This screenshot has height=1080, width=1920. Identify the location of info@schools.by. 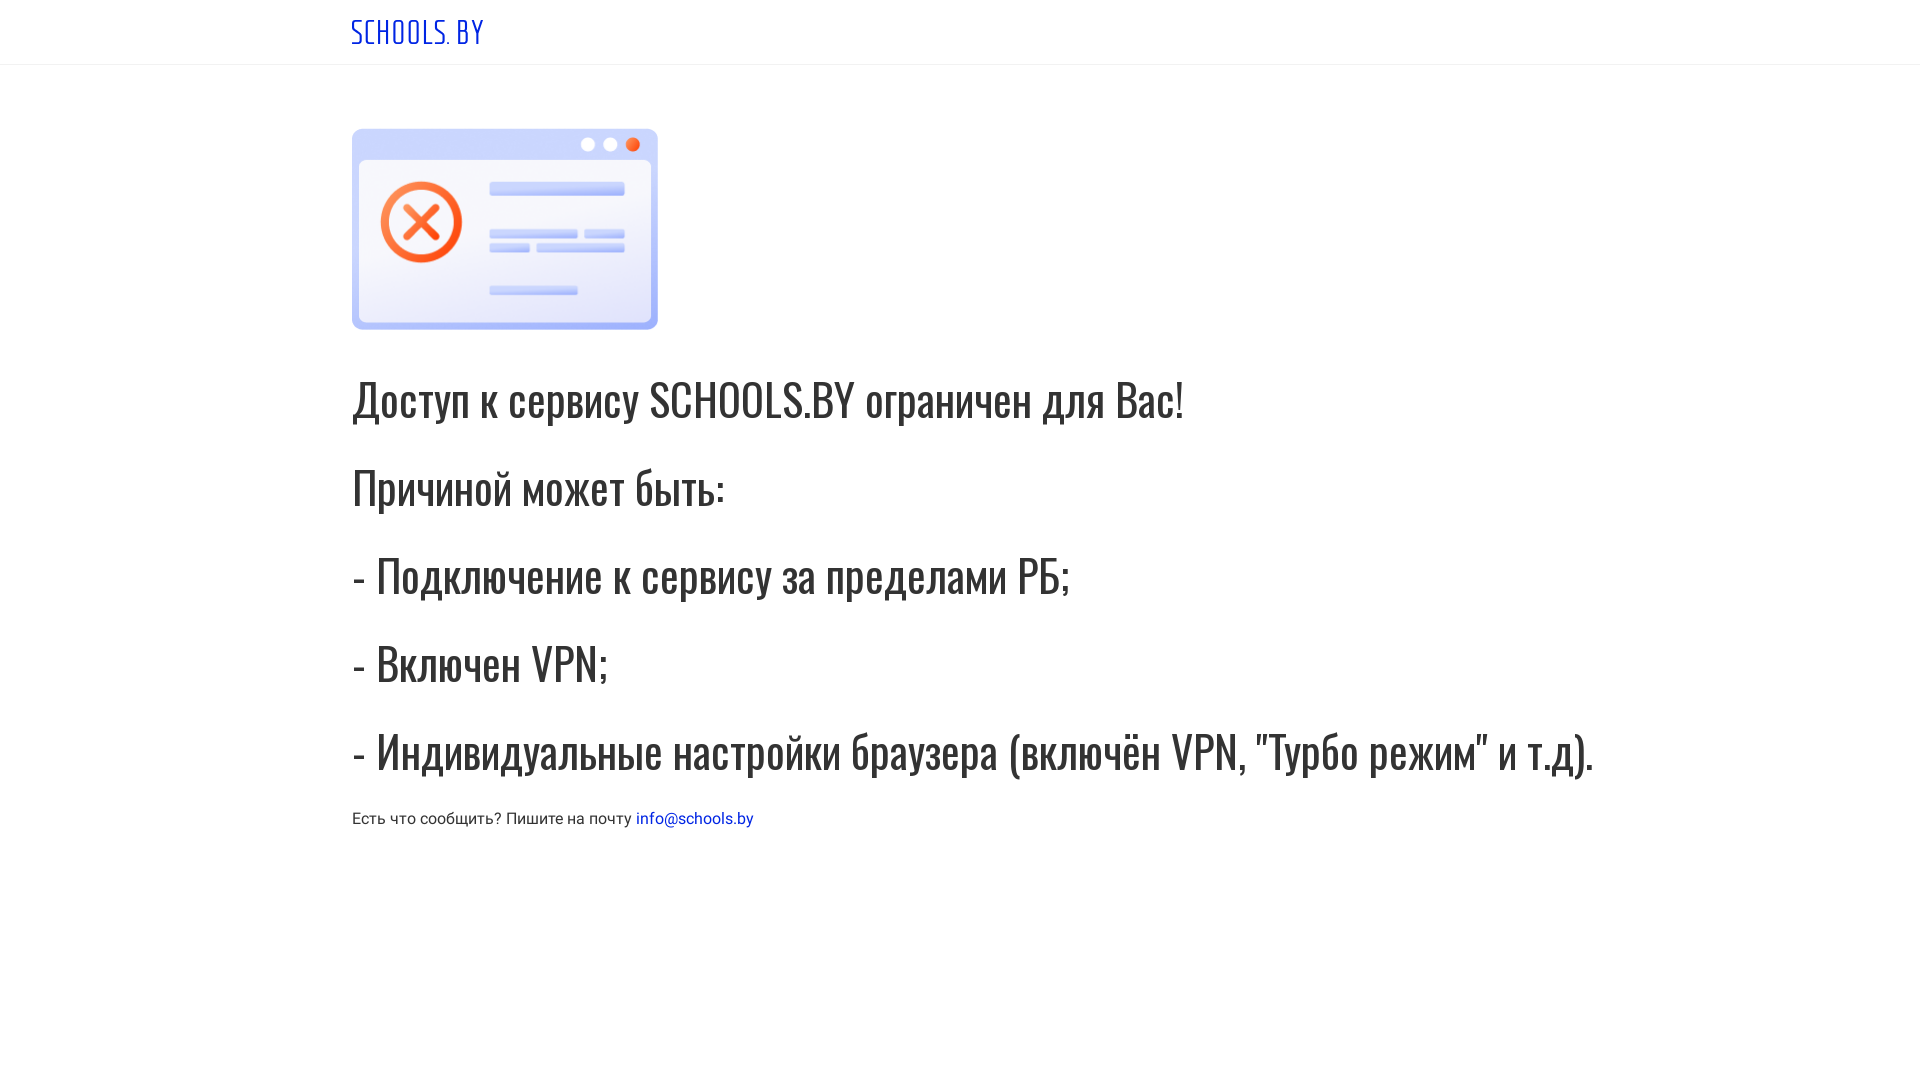
(695, 818).